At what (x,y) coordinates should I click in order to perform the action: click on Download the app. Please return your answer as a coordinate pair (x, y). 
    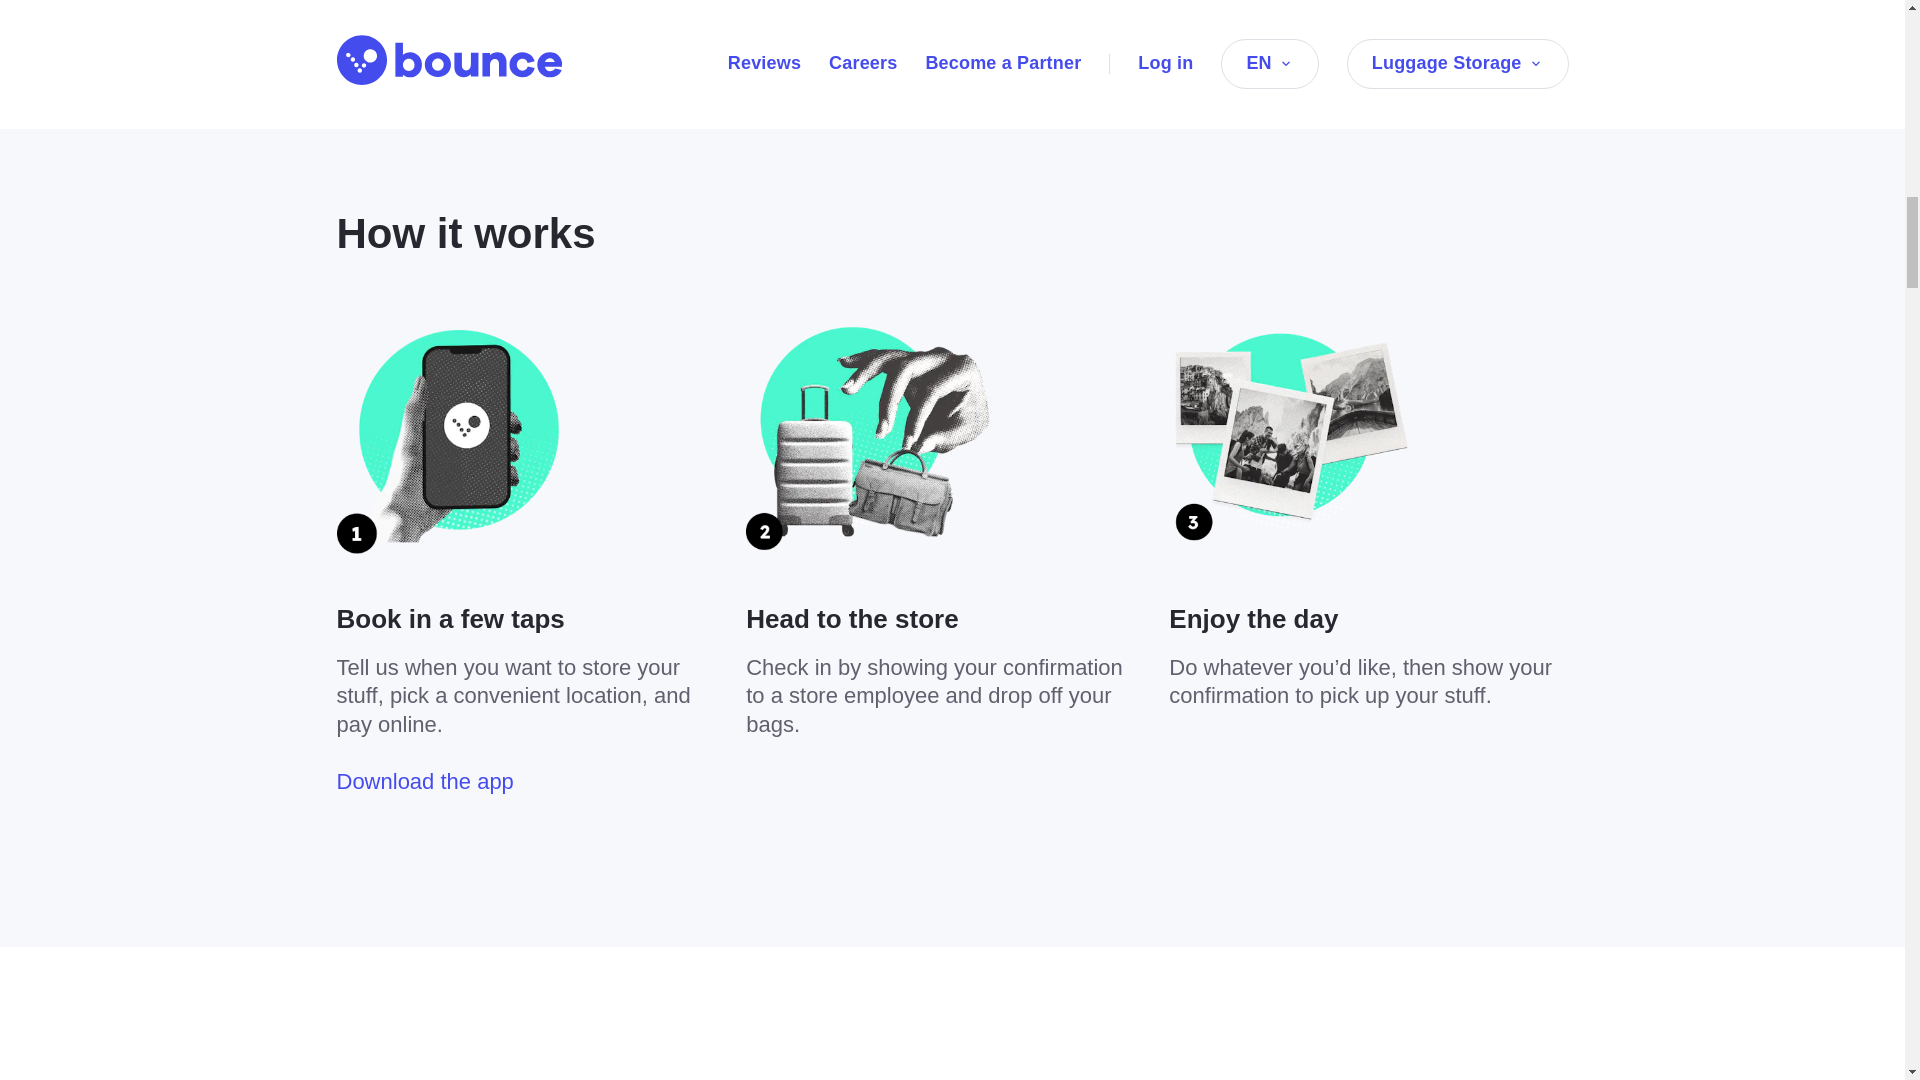
    Looking at the image, I should click on (424, 780).